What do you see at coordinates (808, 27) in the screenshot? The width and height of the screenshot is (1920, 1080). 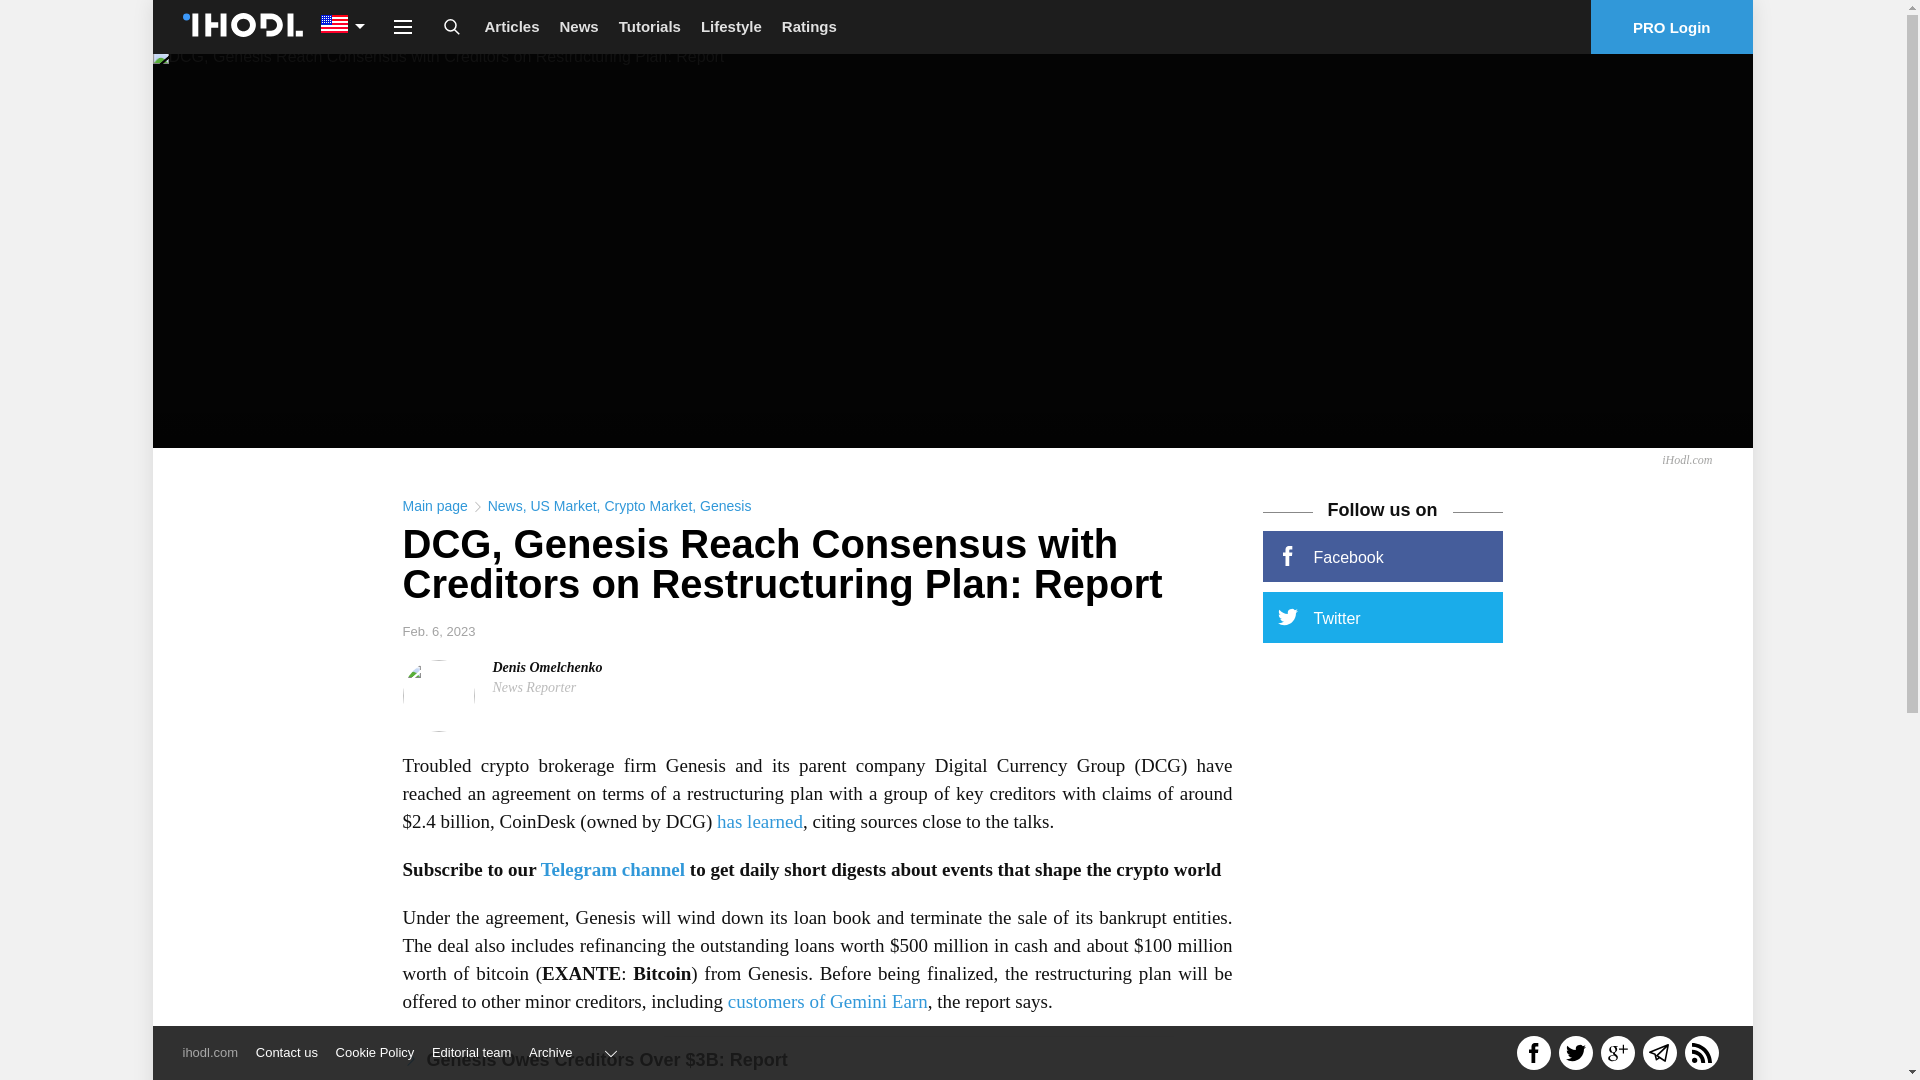 I see `Ratings` at bounding box center [808, 27].